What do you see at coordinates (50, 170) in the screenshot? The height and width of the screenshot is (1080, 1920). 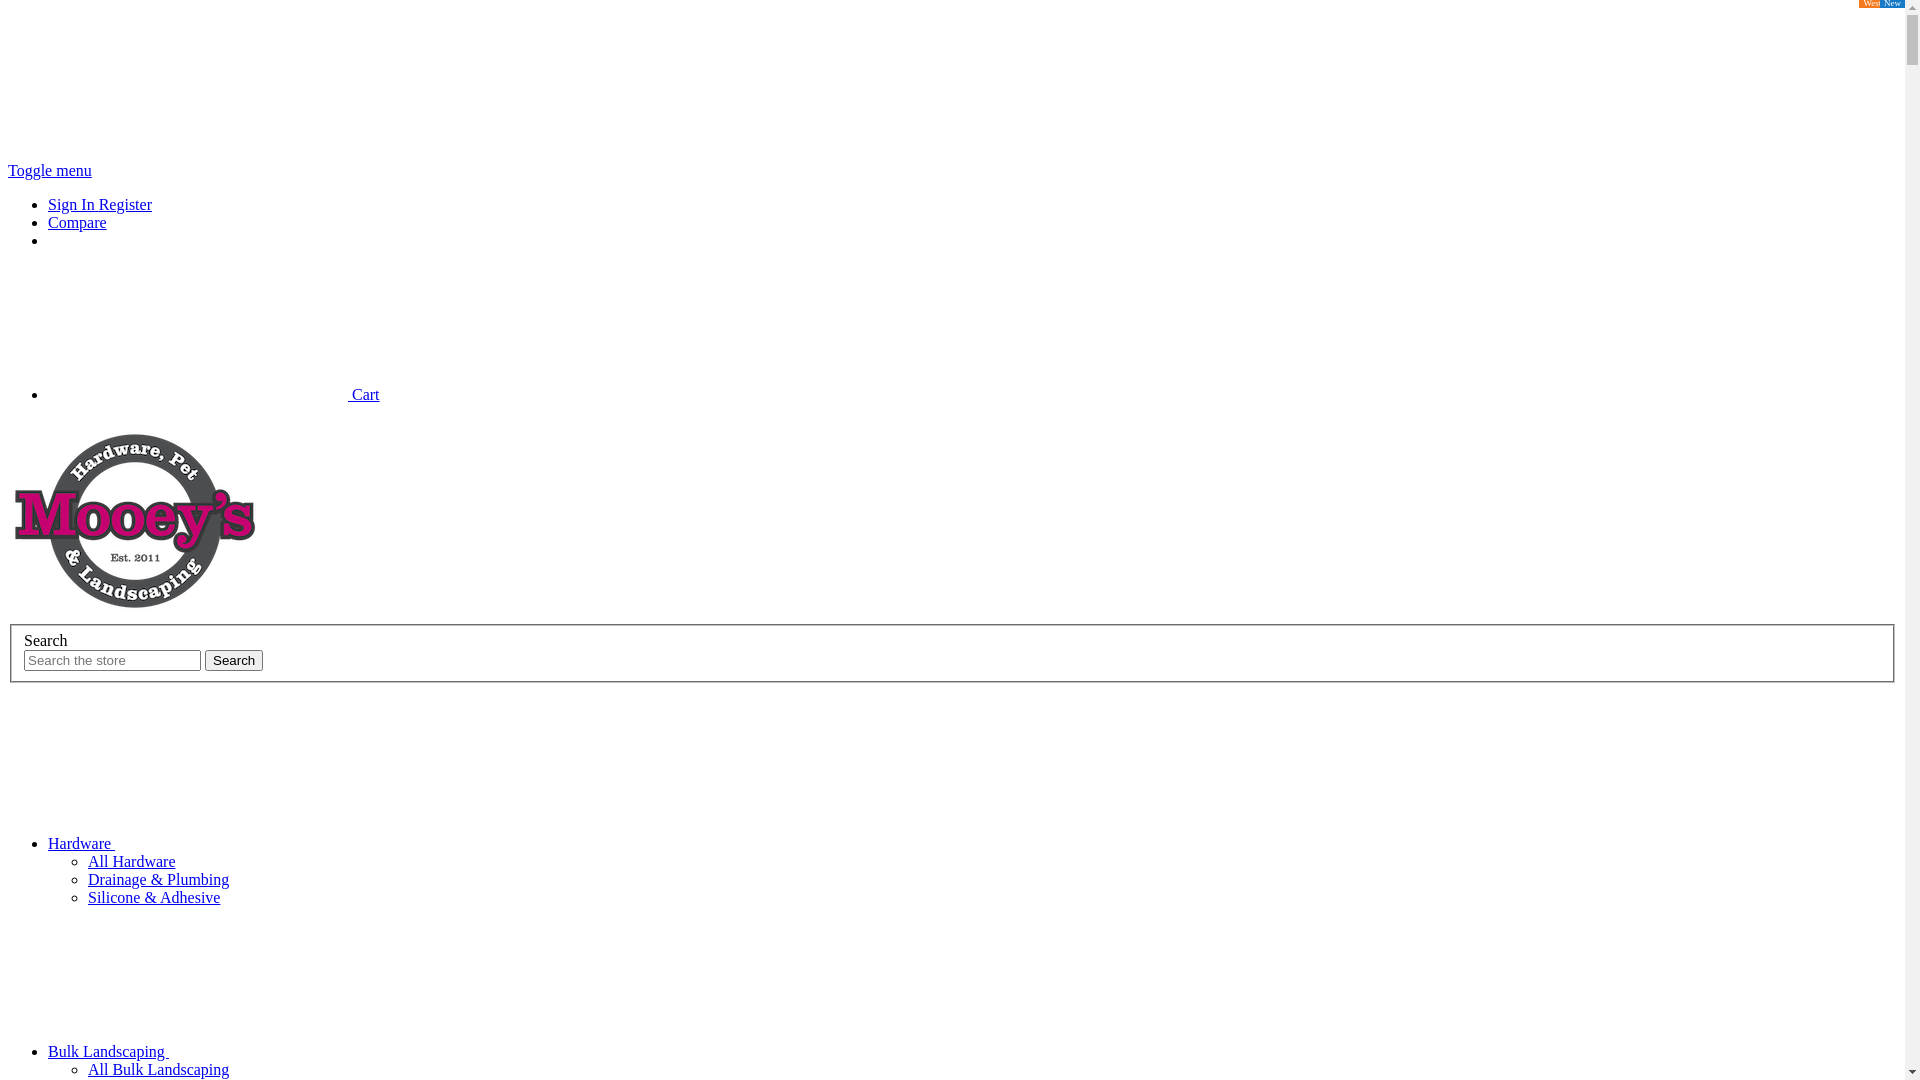 I see `Toggle menu` at bounding box center [50, 170].